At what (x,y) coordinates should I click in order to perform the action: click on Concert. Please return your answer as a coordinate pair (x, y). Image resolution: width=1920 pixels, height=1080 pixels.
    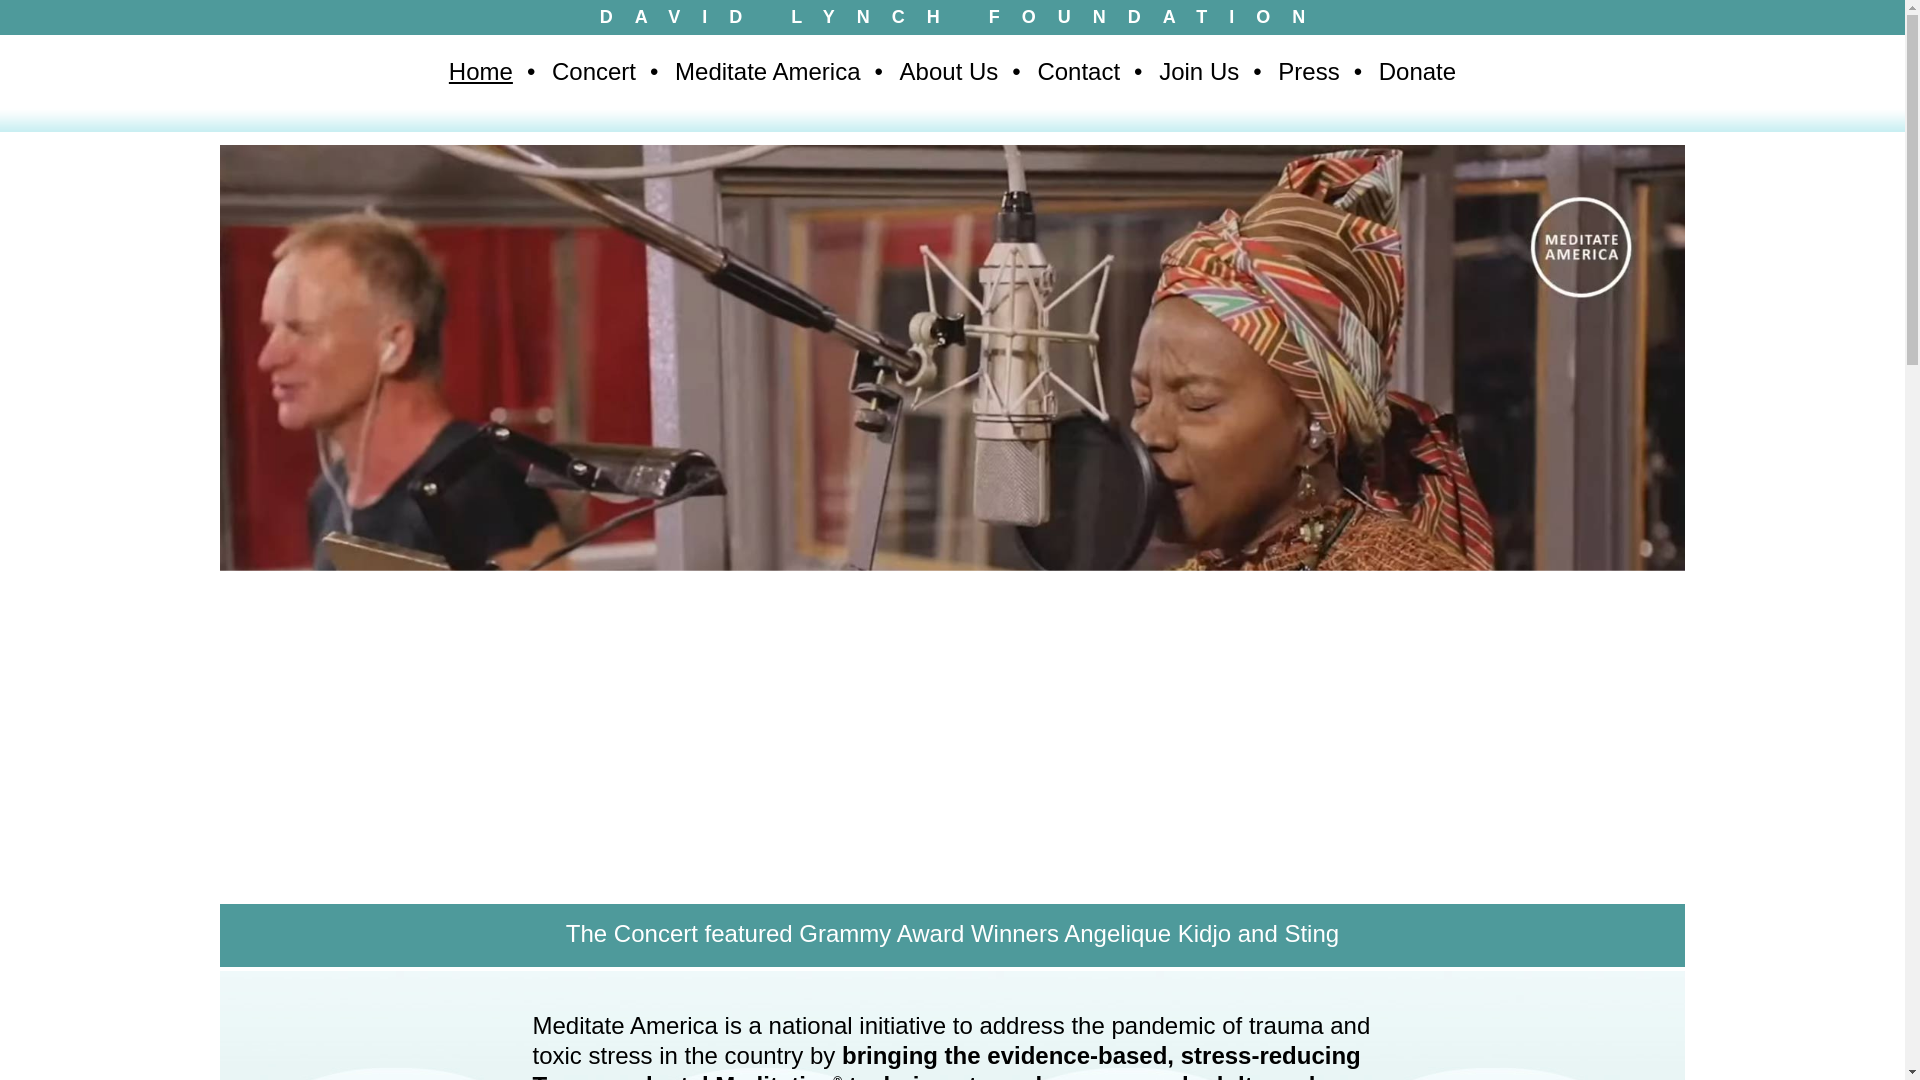
    Looking at the image, I should click on (594, 71).